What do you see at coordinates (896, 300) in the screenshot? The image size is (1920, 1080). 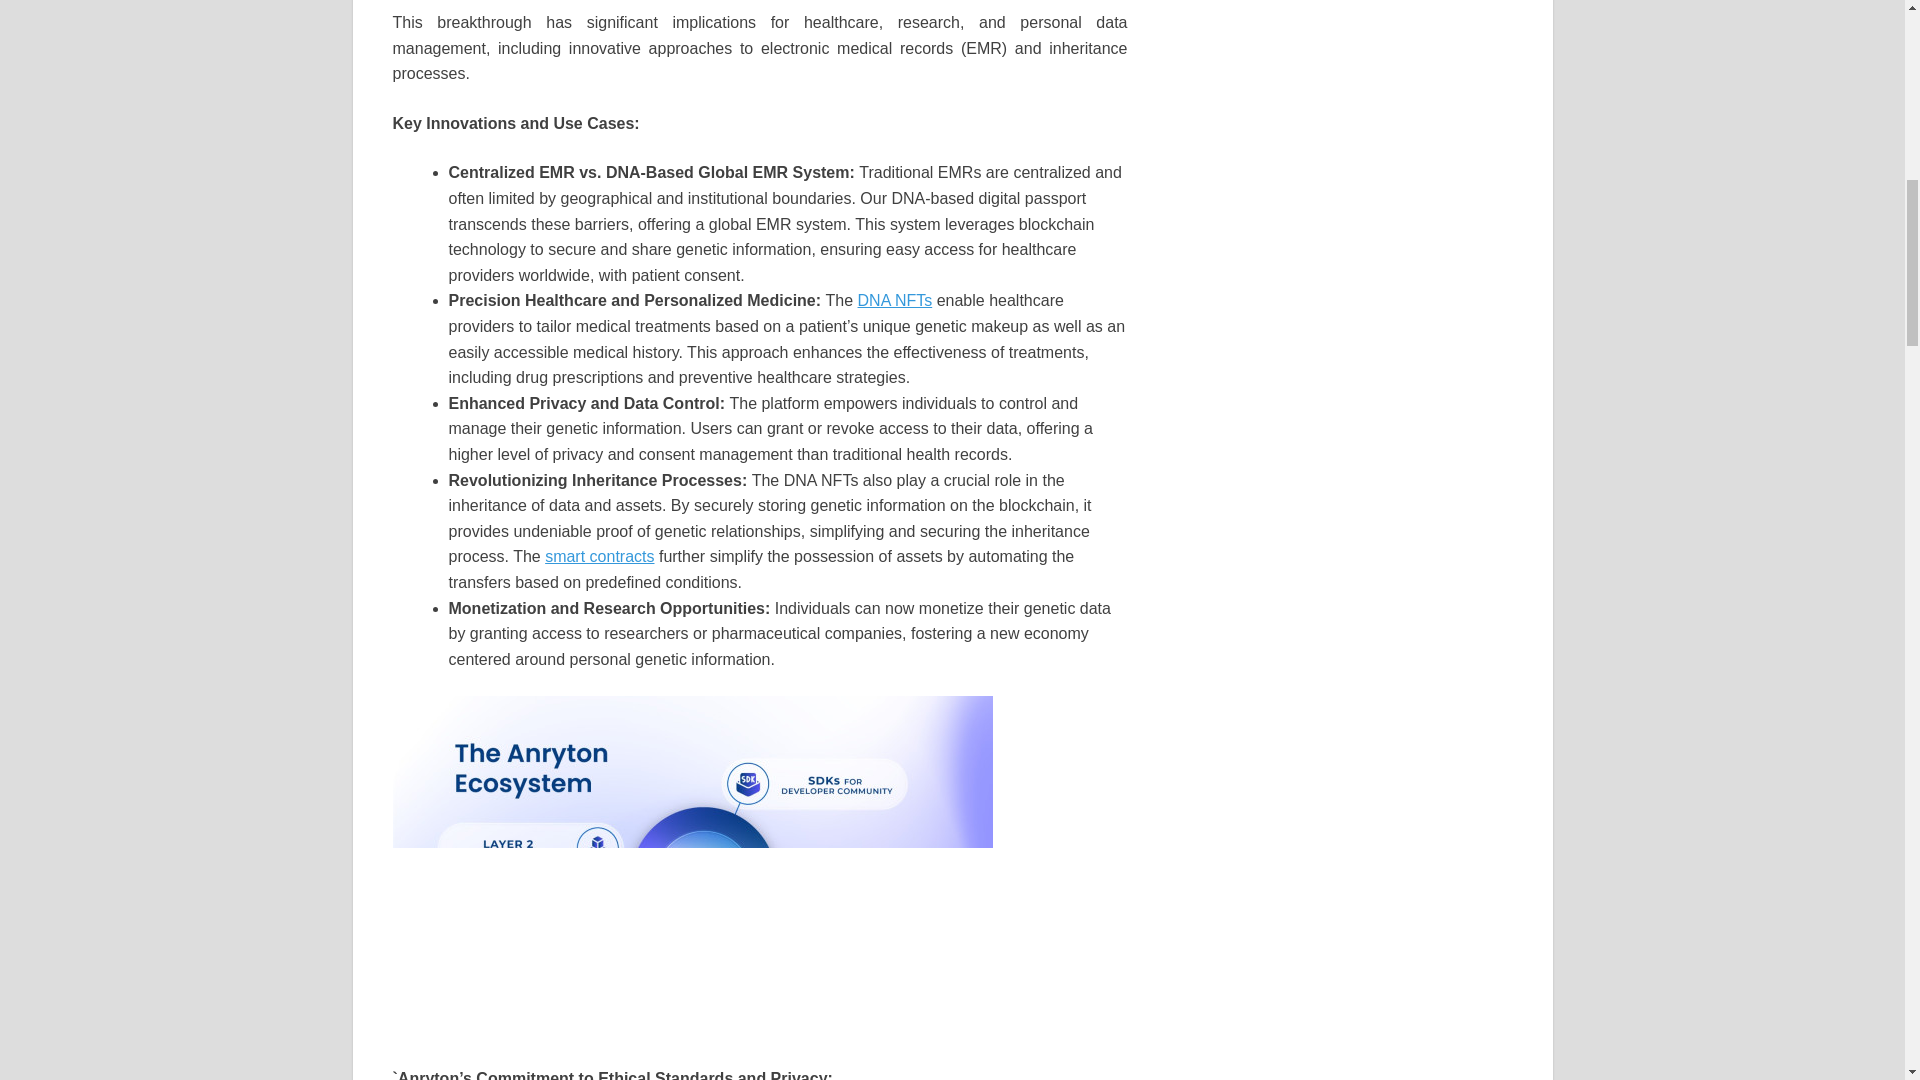 I see `DNA NFTs` at bounding box center [896, 300].